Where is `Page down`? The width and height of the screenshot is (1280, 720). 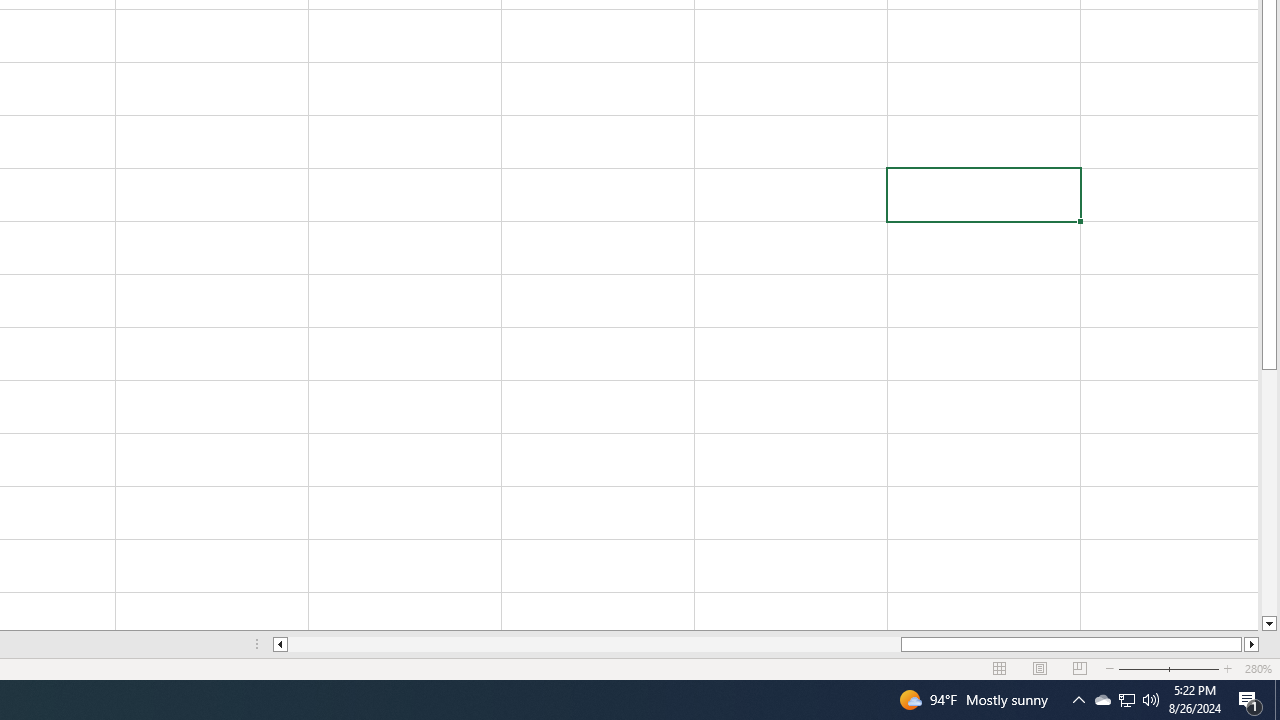 Page down is located at coordinates (1268, 493).